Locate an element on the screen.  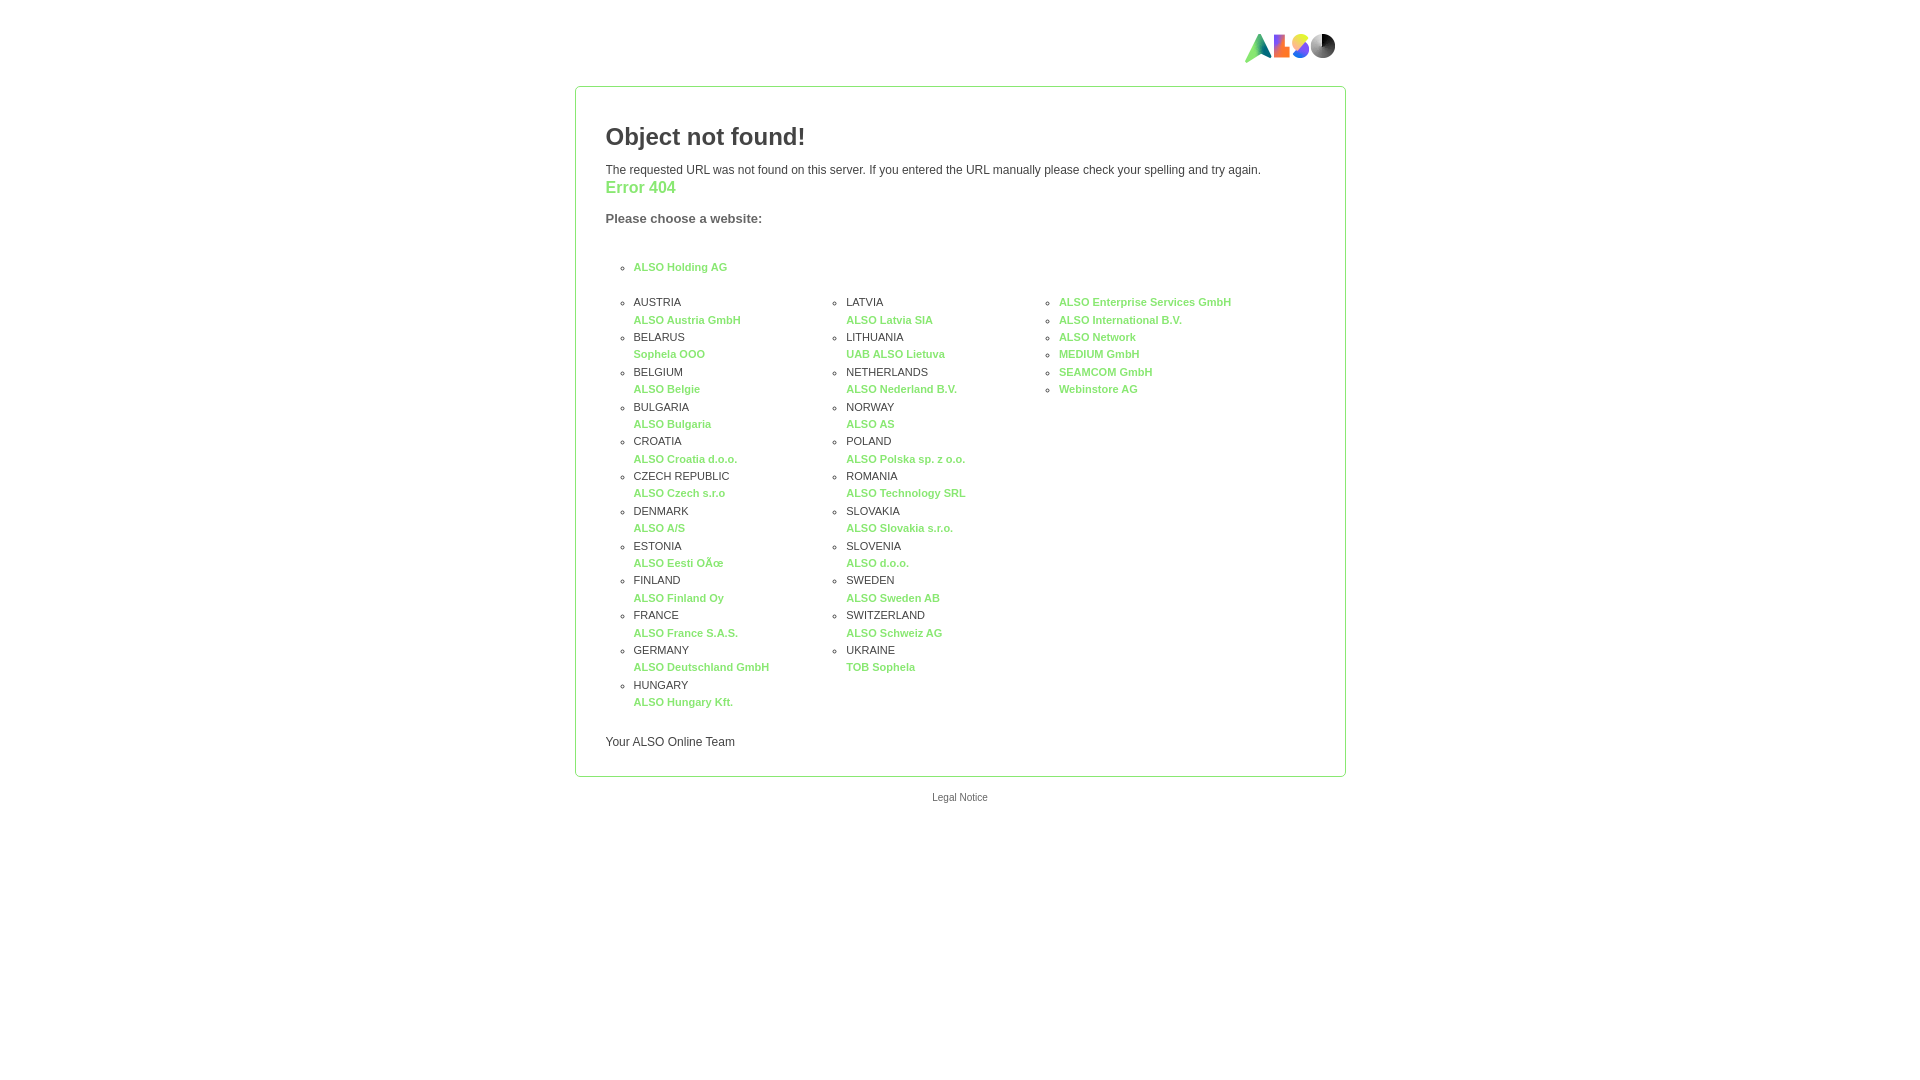
ALSO Technology SRL is located at coordinates (906, 493).